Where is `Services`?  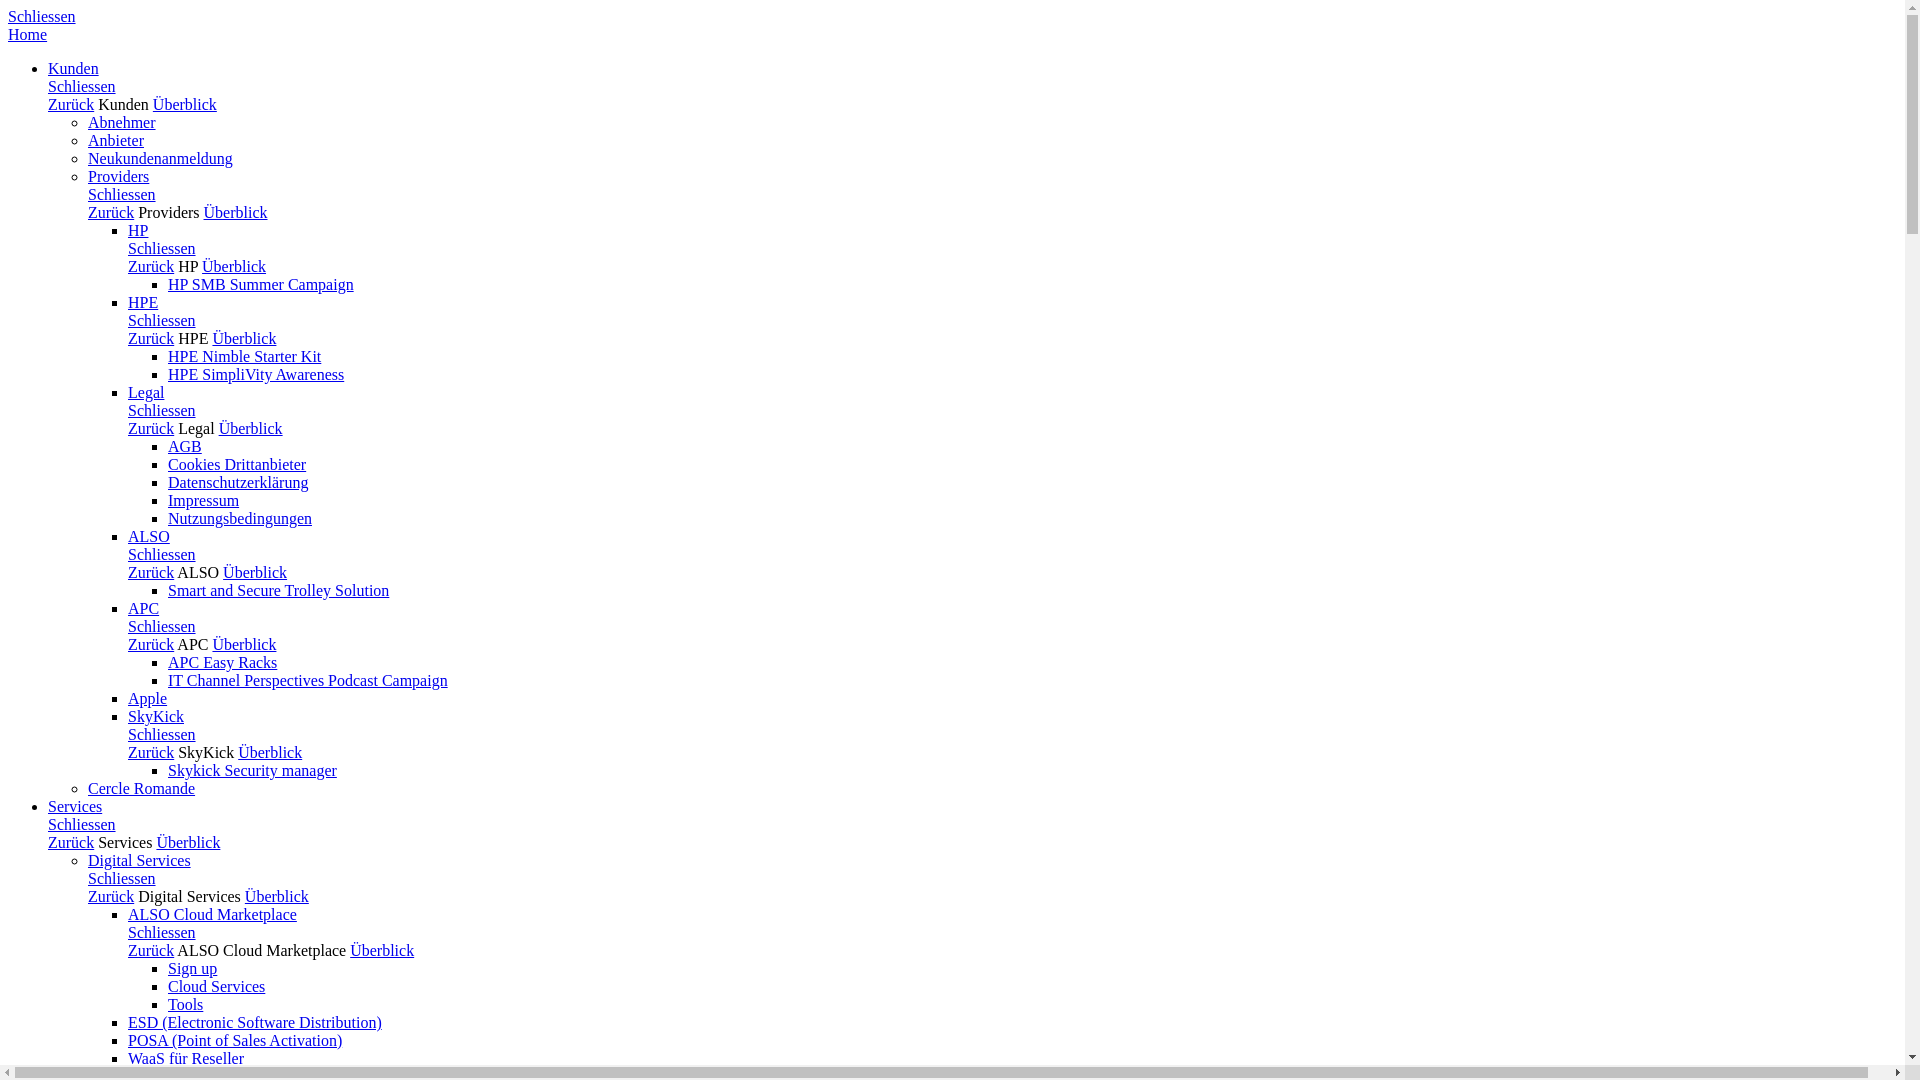
Services is located at coordinates (125, 842).